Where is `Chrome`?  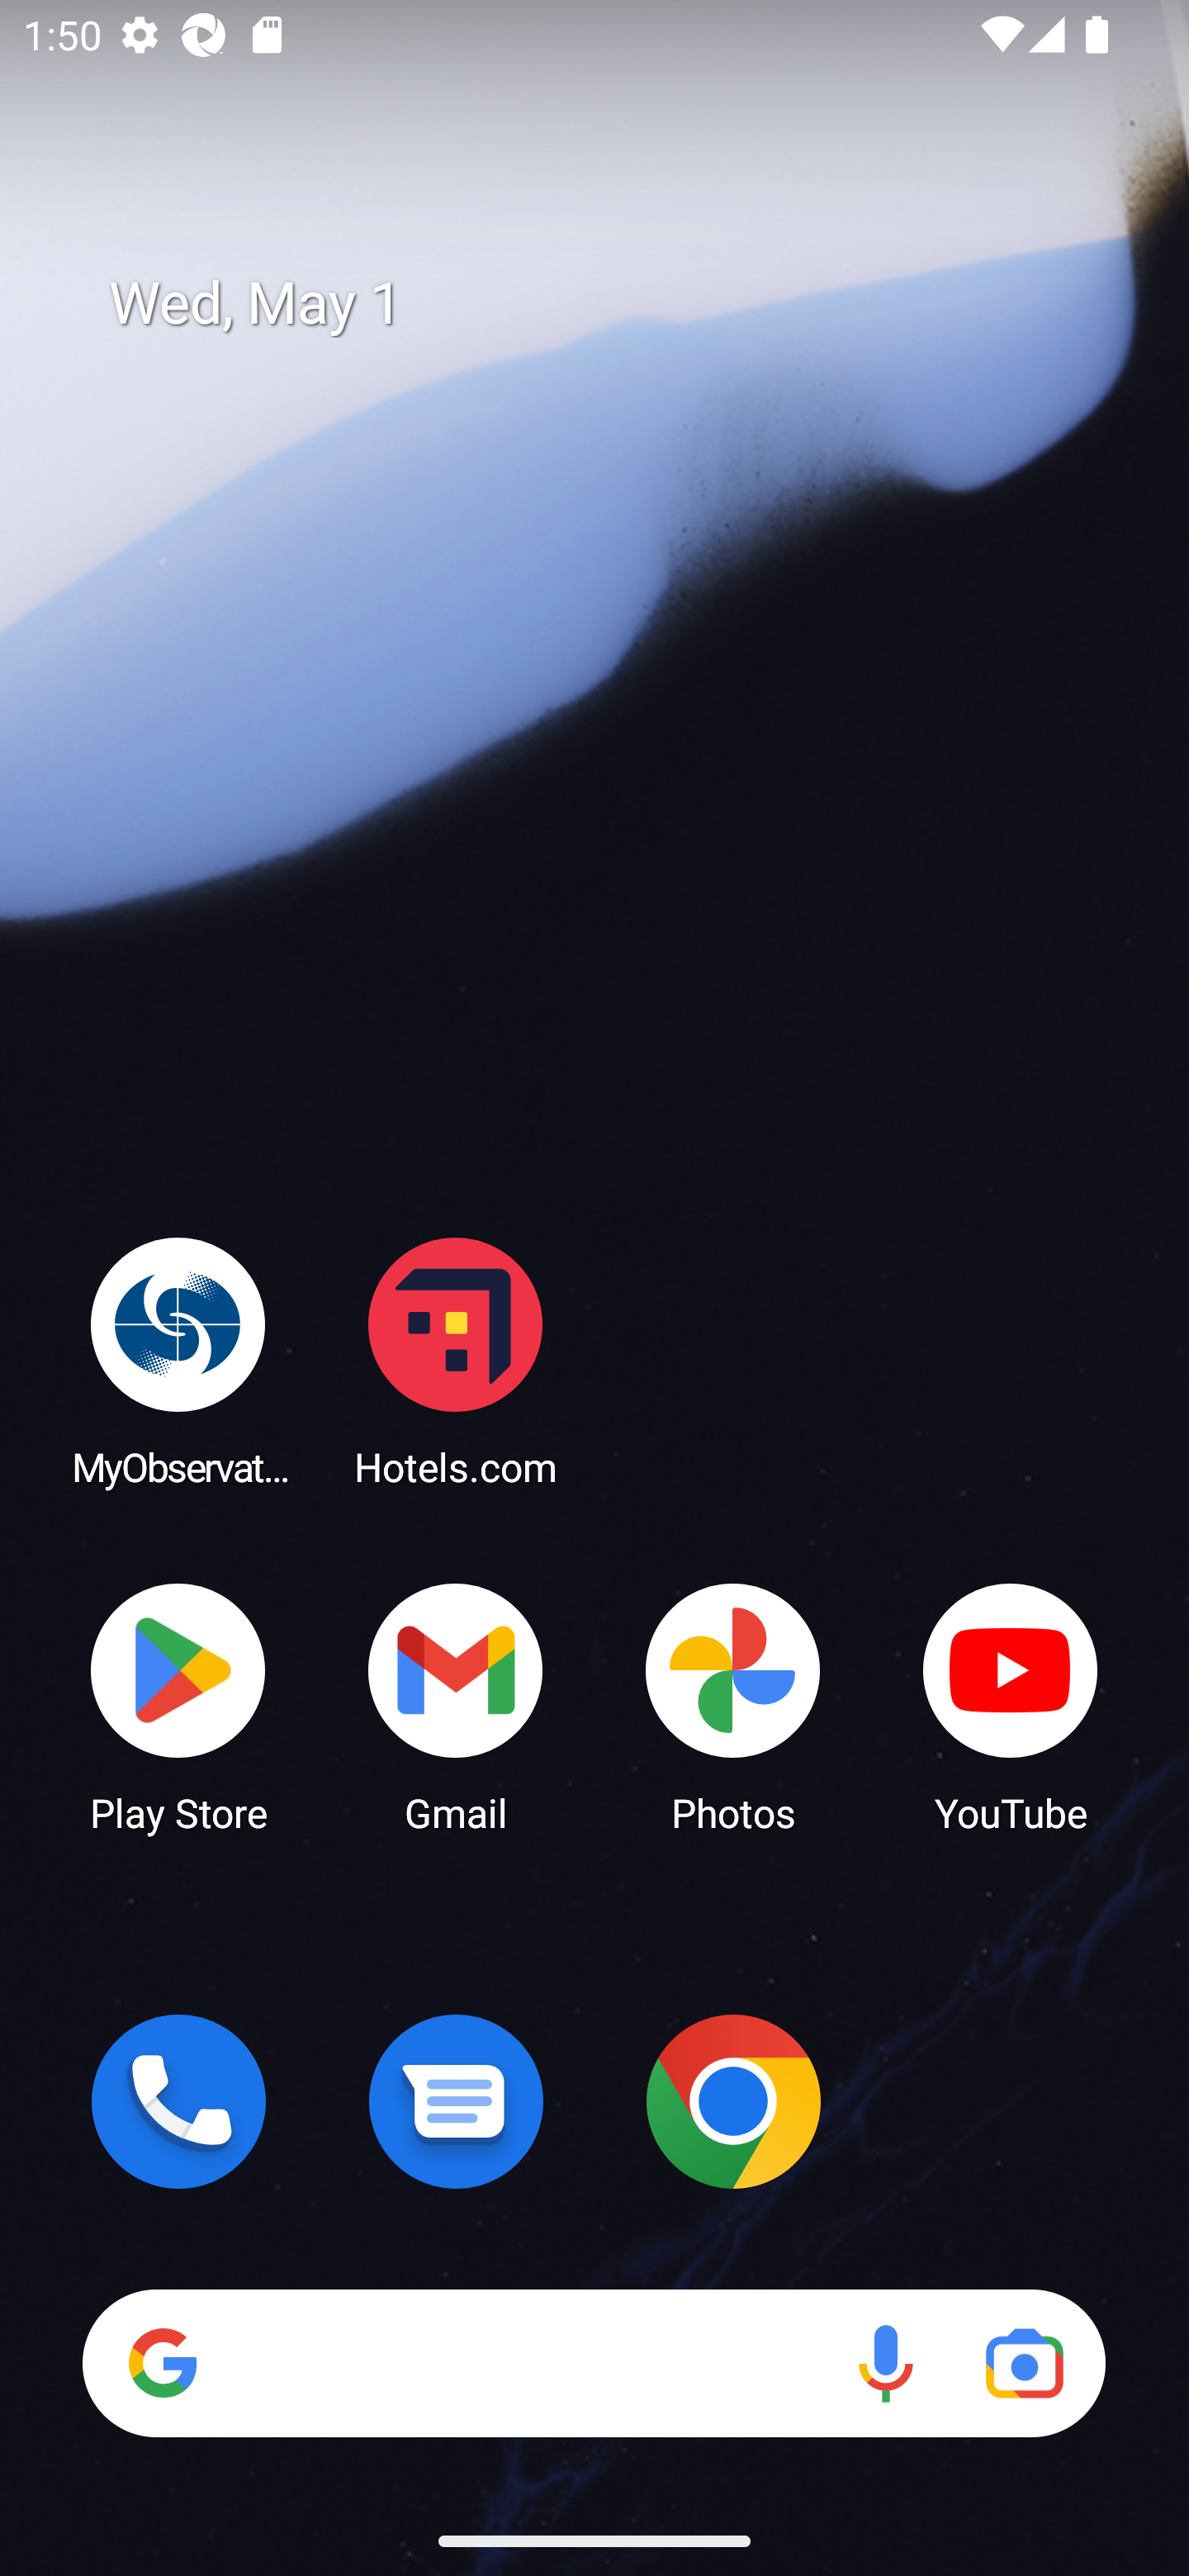 Chrome is located at coordinates (733, 2101).